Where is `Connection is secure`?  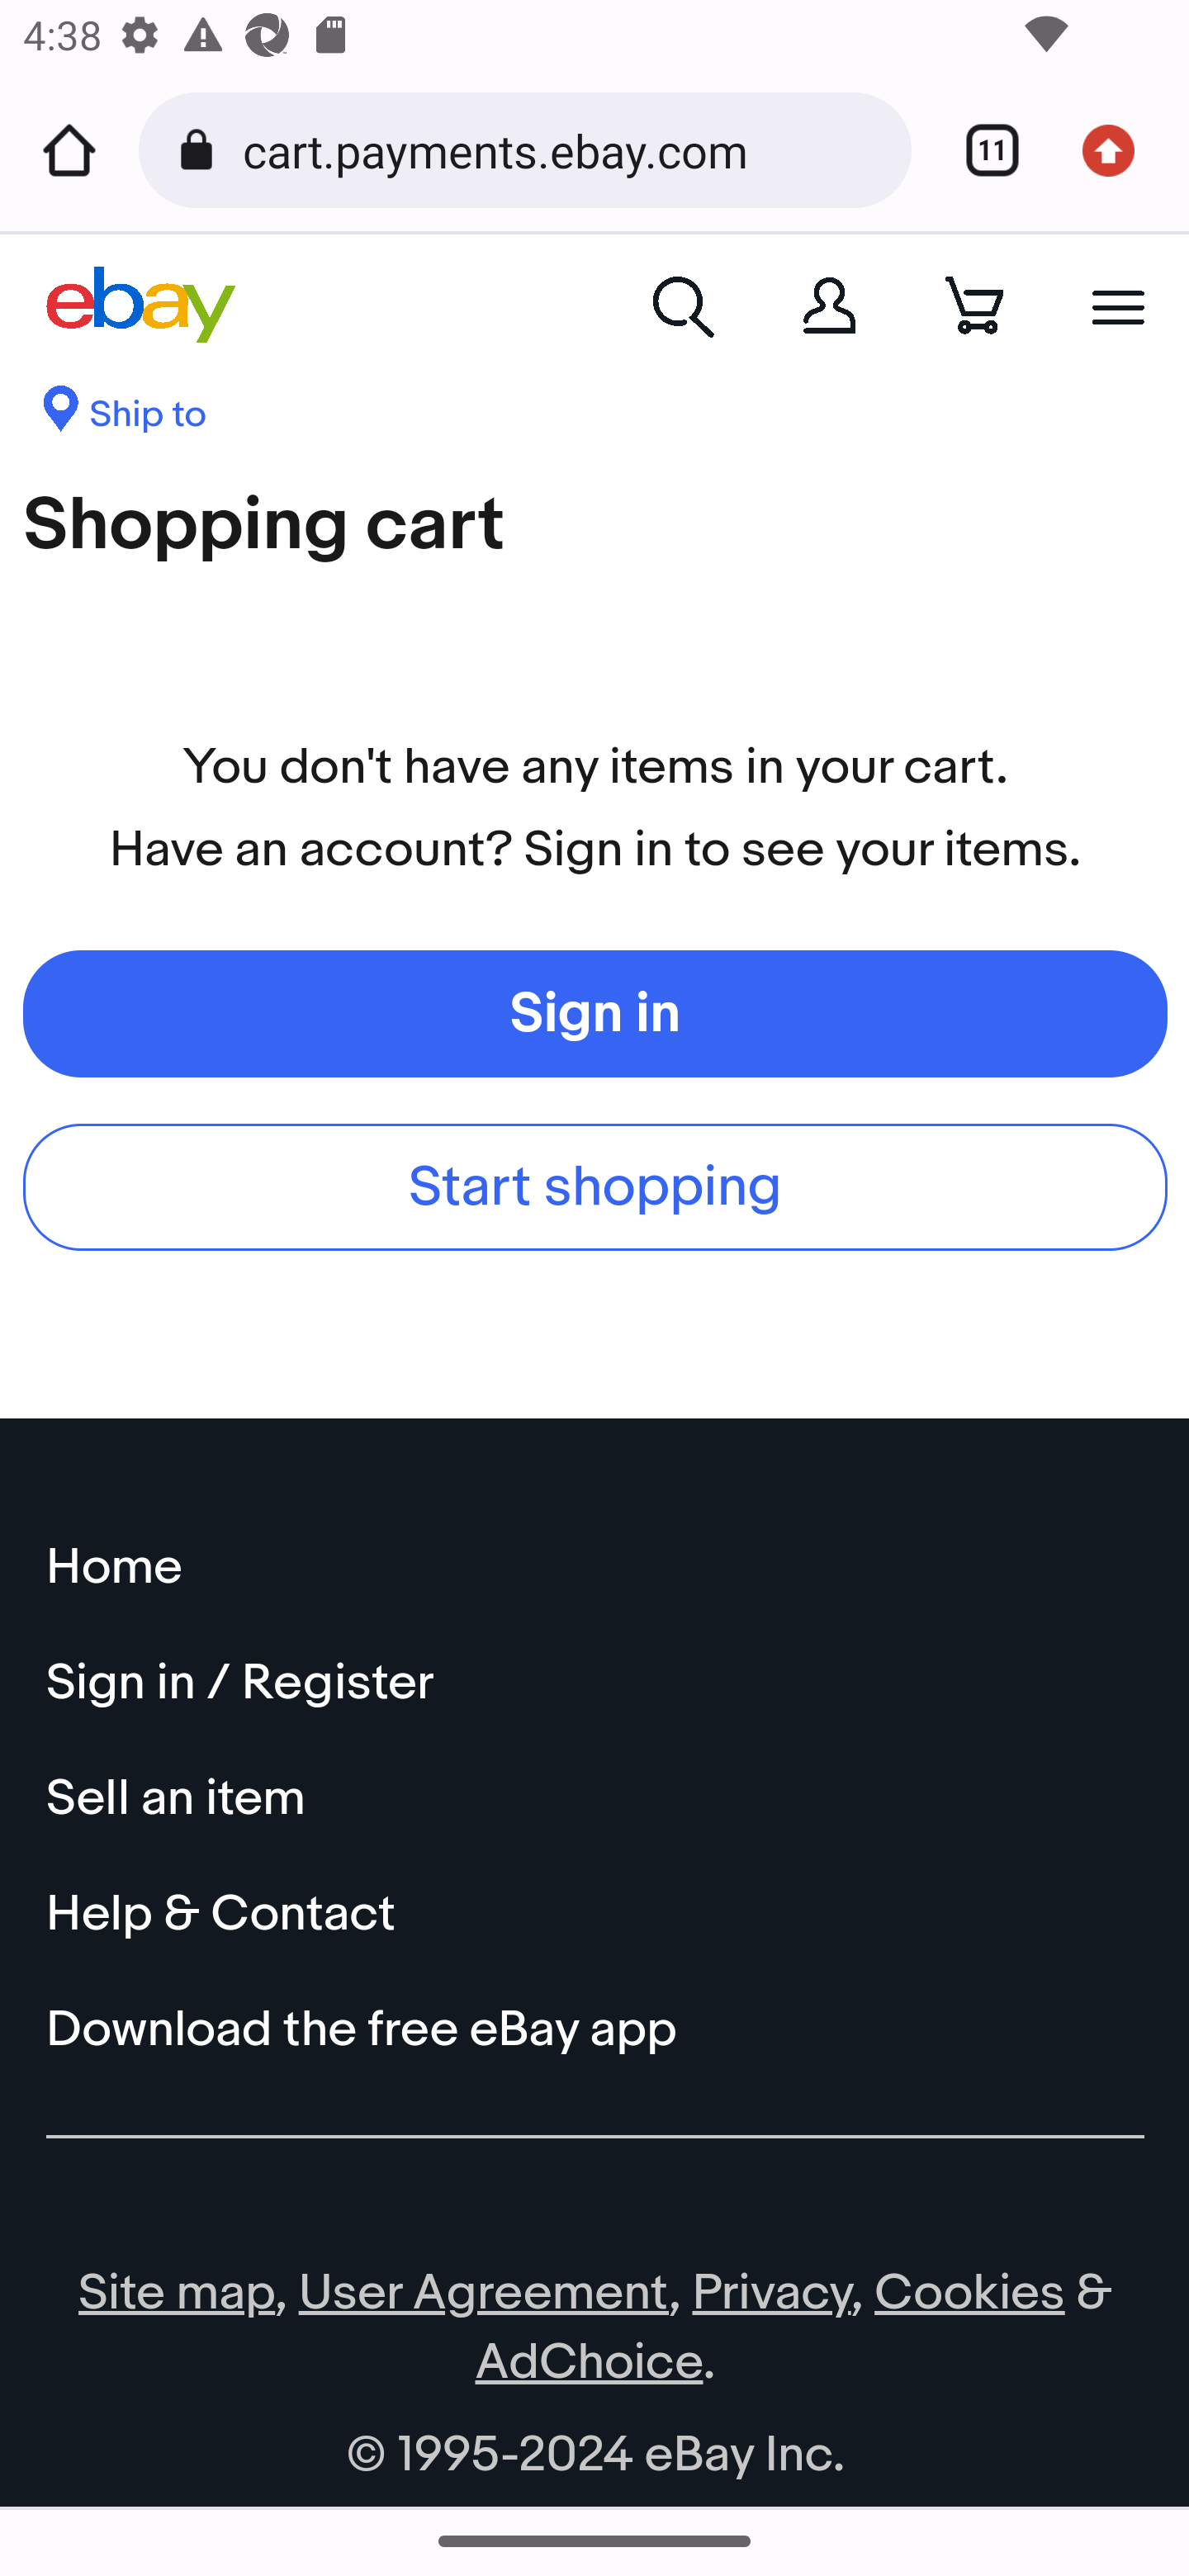
Connection is secure is located at coordinates (201, 150).